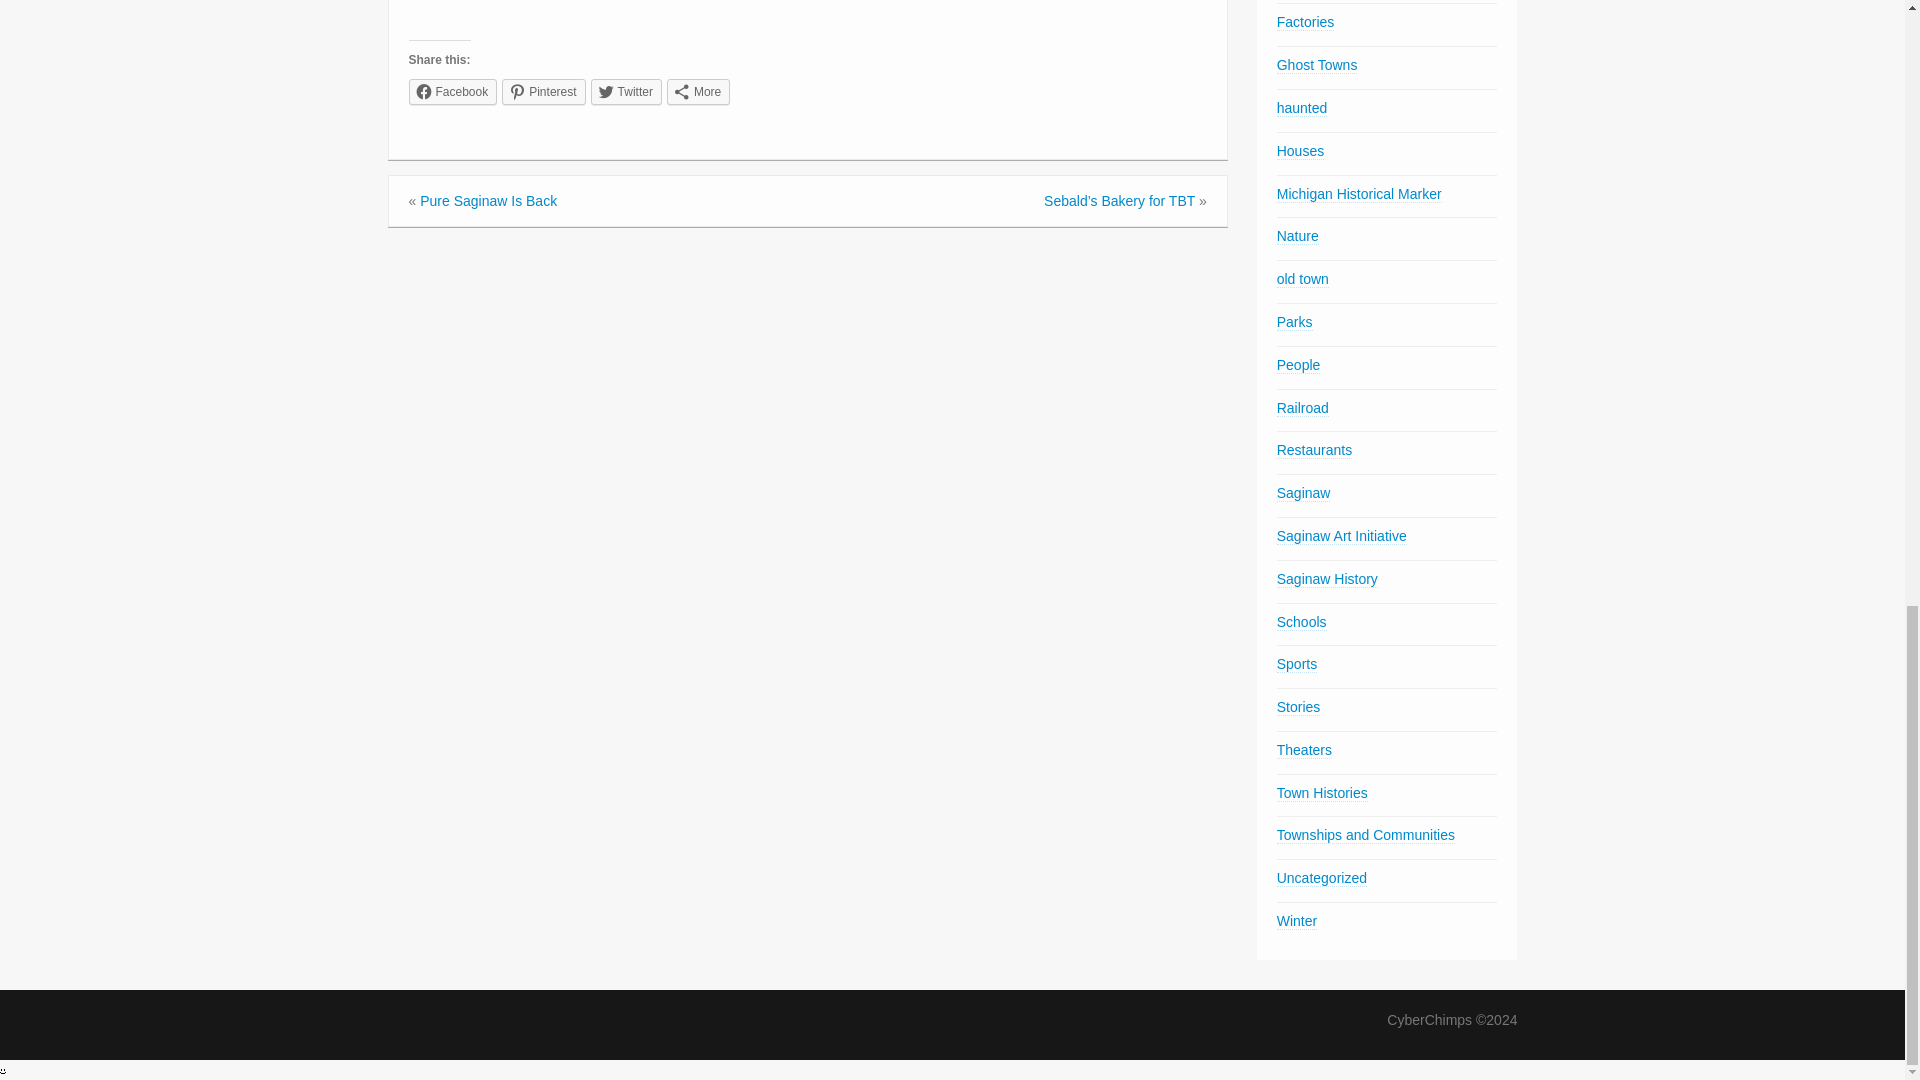 Image resolution: width=1920 pixels, height=1080 pixels. I want to click on Pure Saginaw Is Back, so click(488, 201).